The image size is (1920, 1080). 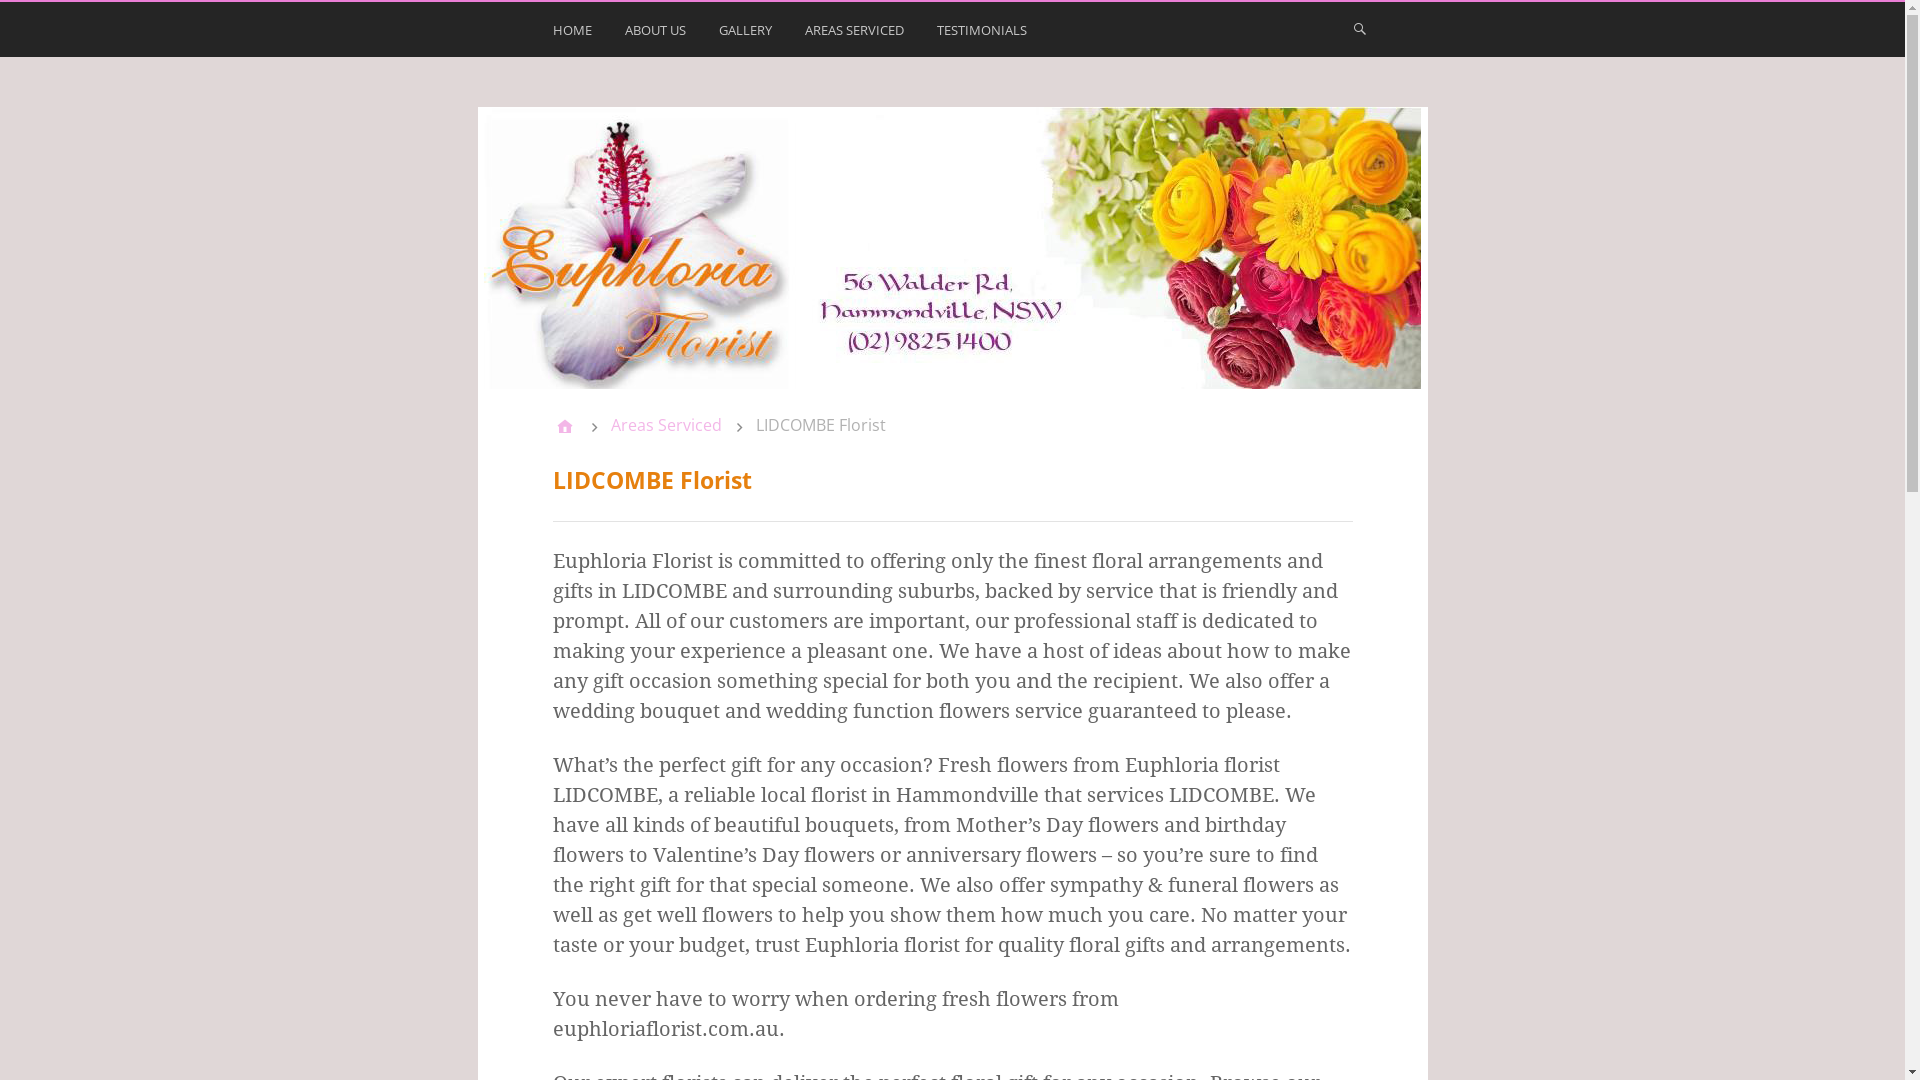 What do you see at coordinates (564, 426) in the screenshot?
I see `Euphloria Florist` at bounding box center [564, 426].